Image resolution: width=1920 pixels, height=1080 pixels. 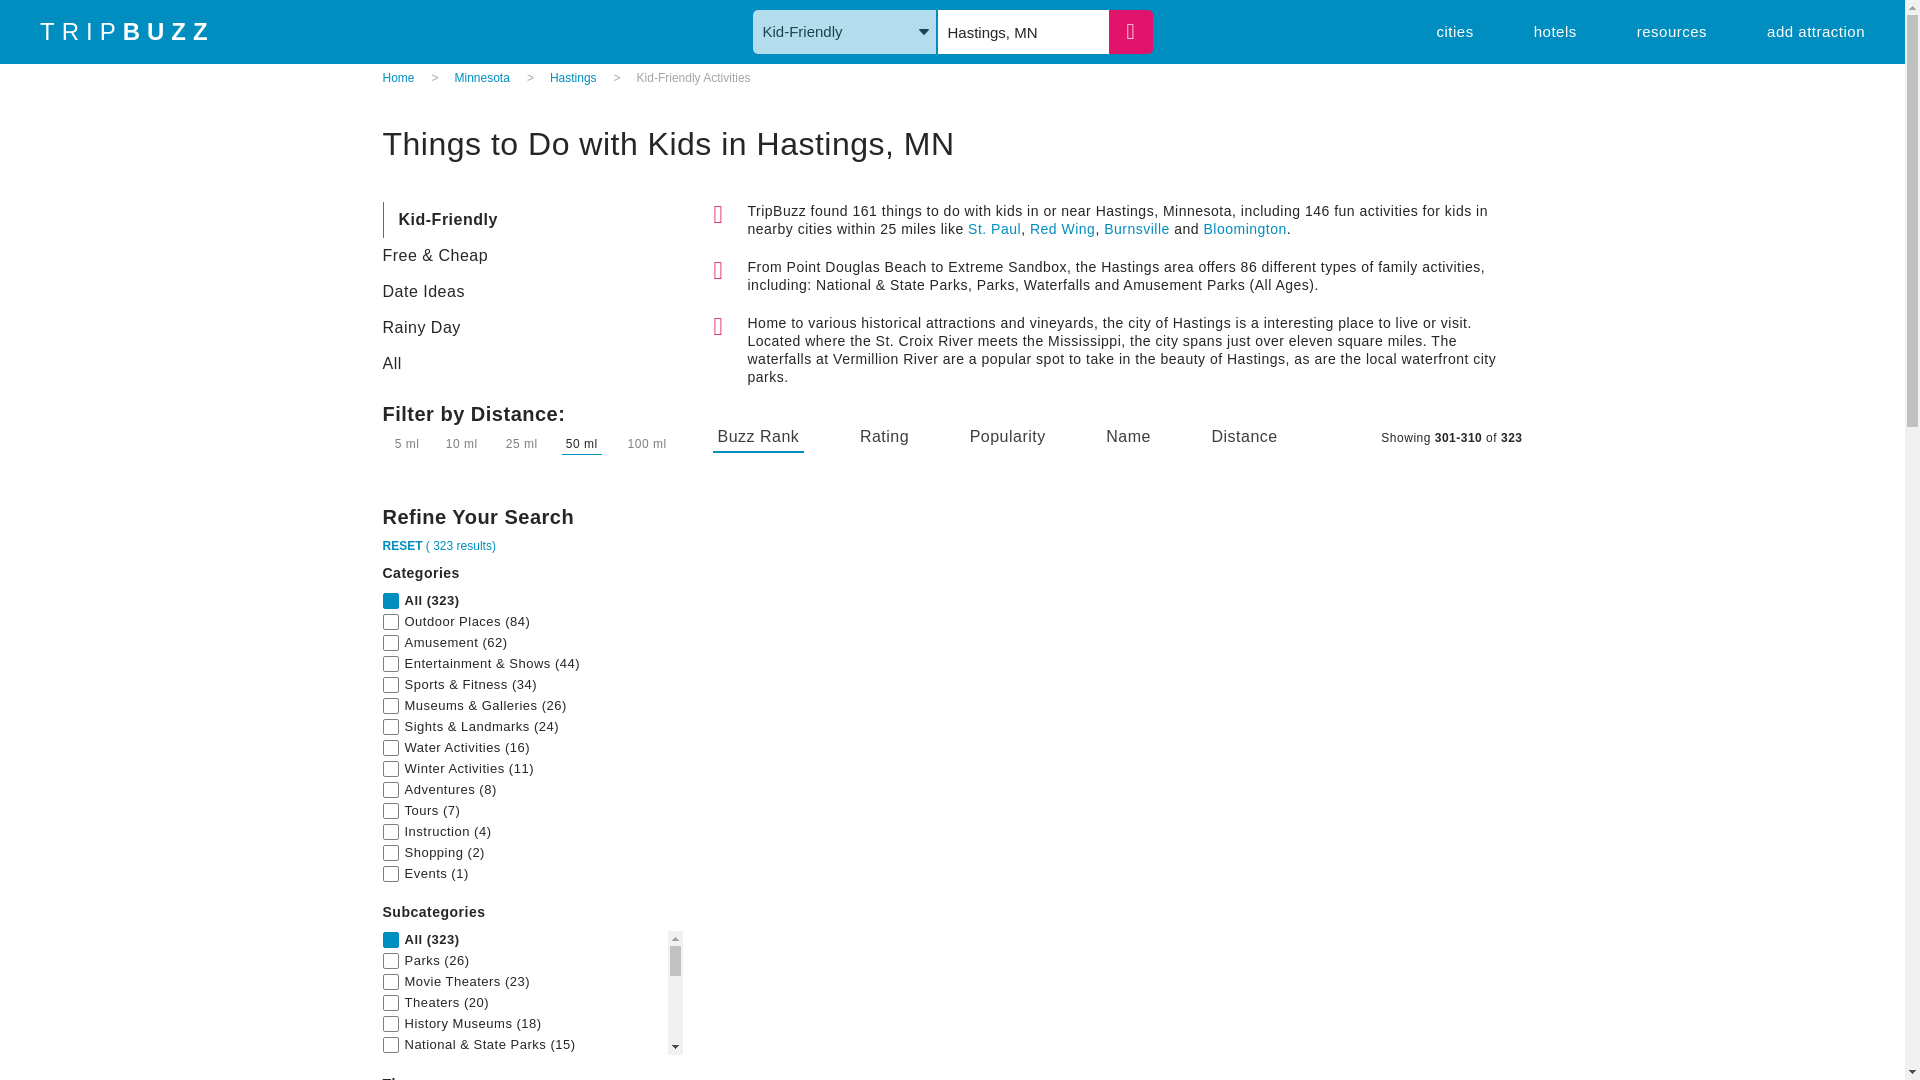 I want to click on add attraction, so click(x=1815, y=30).